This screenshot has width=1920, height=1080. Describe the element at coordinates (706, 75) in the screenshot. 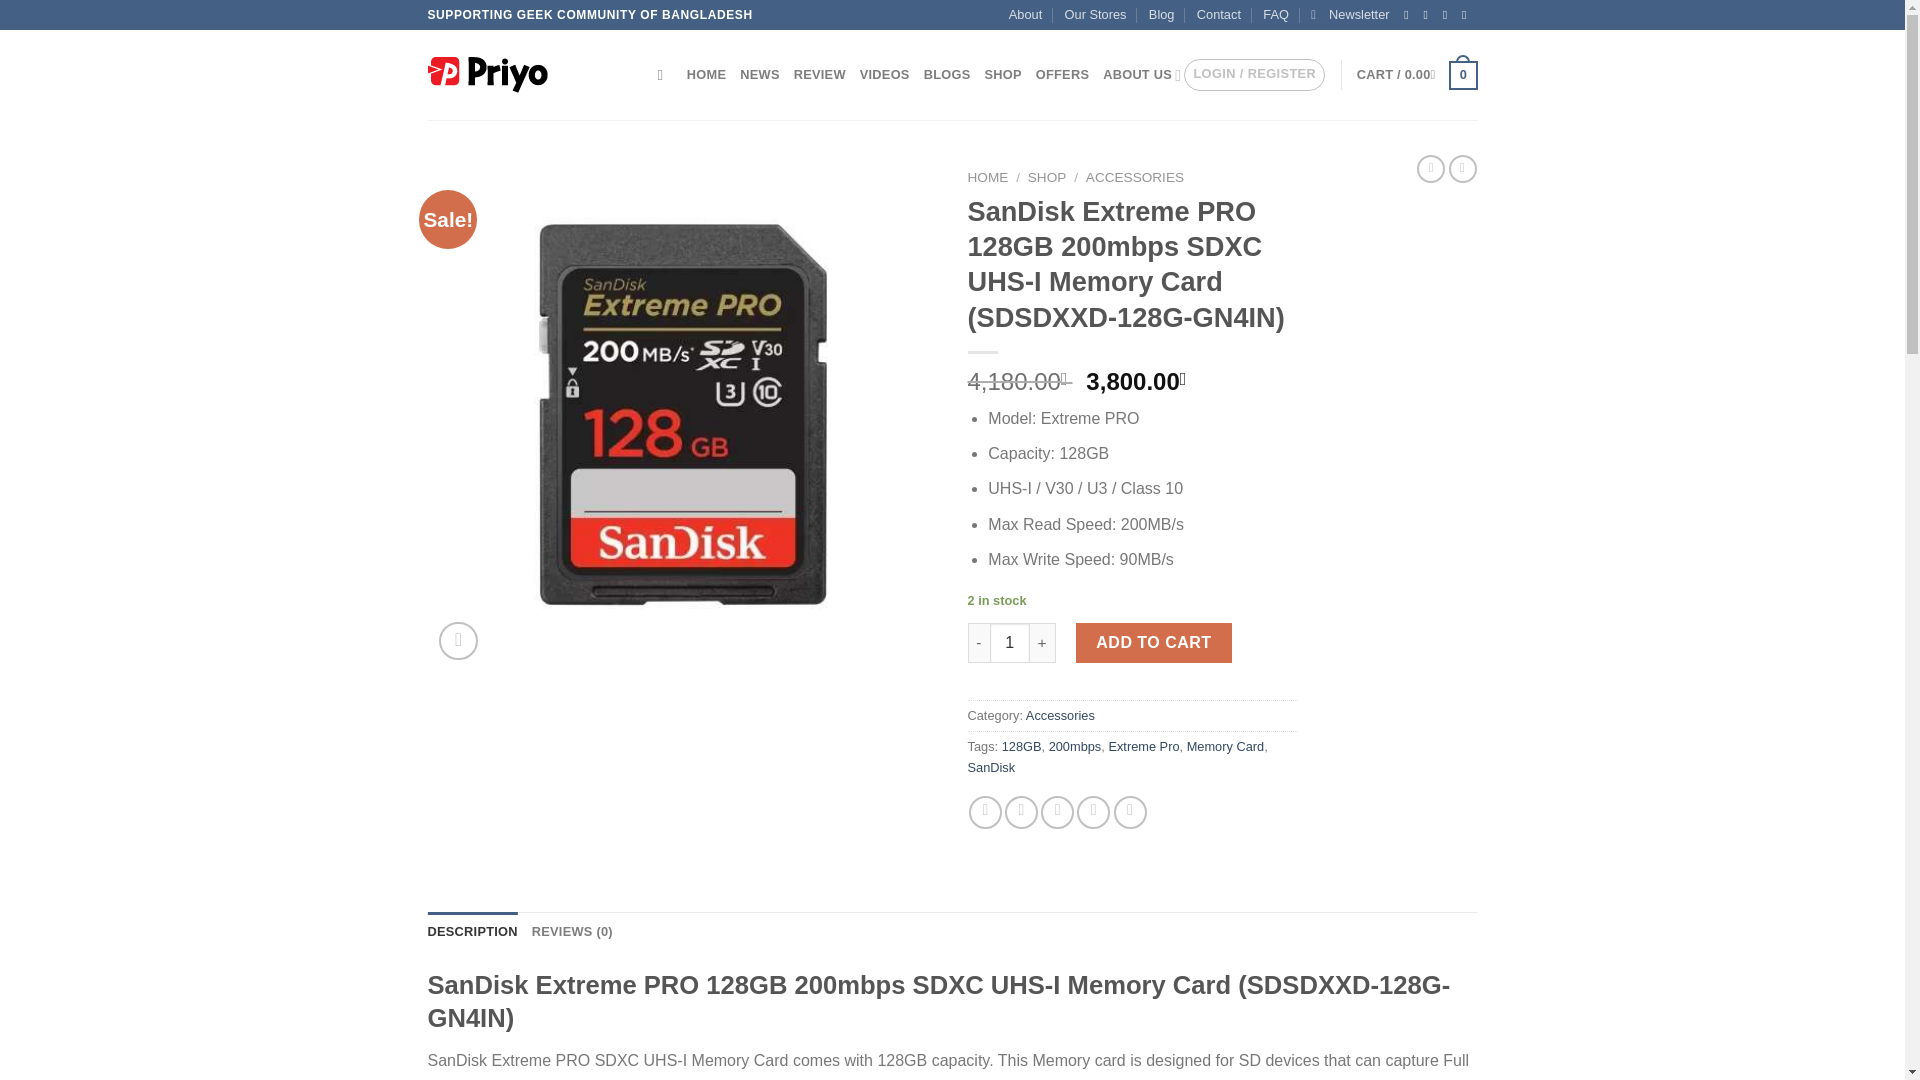

I see `HOME` at that location.